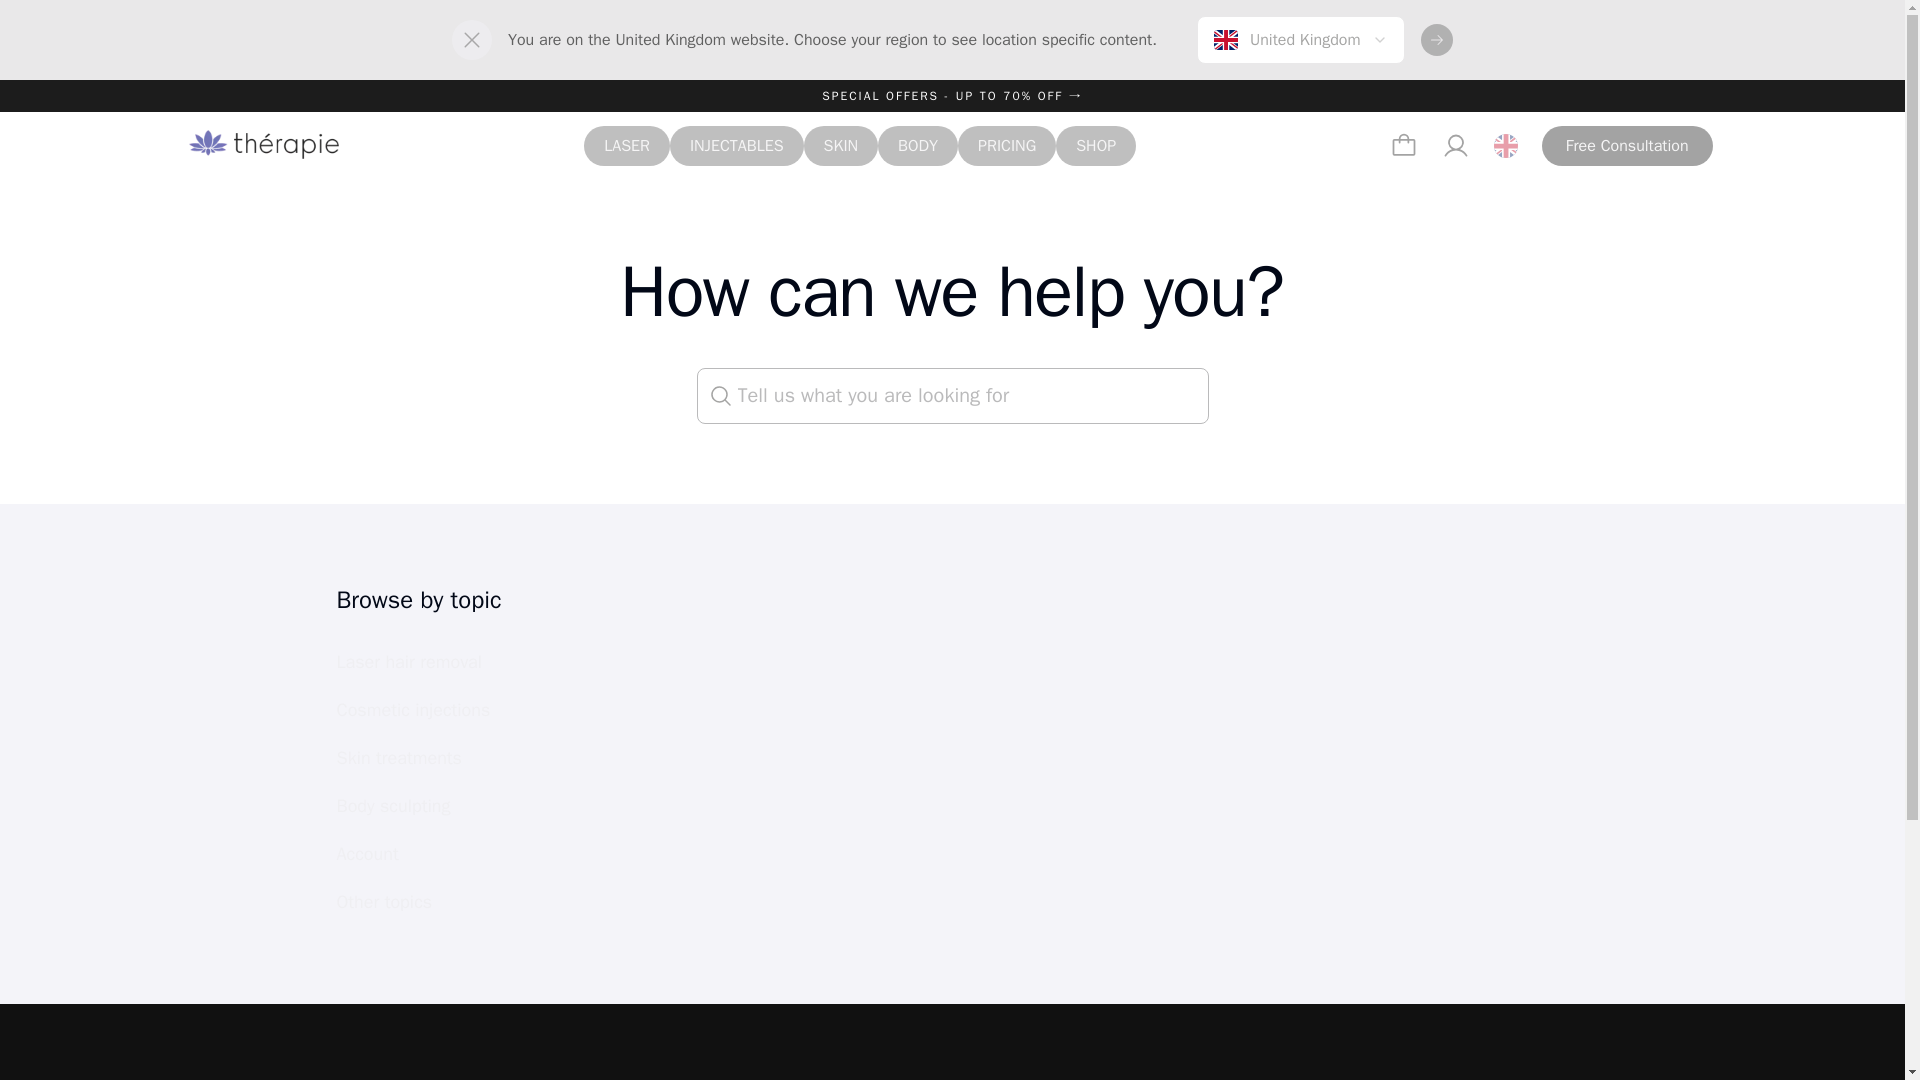  Describe the element at coordinates (442, 853) in the screenshot. I see `Account` at that location.